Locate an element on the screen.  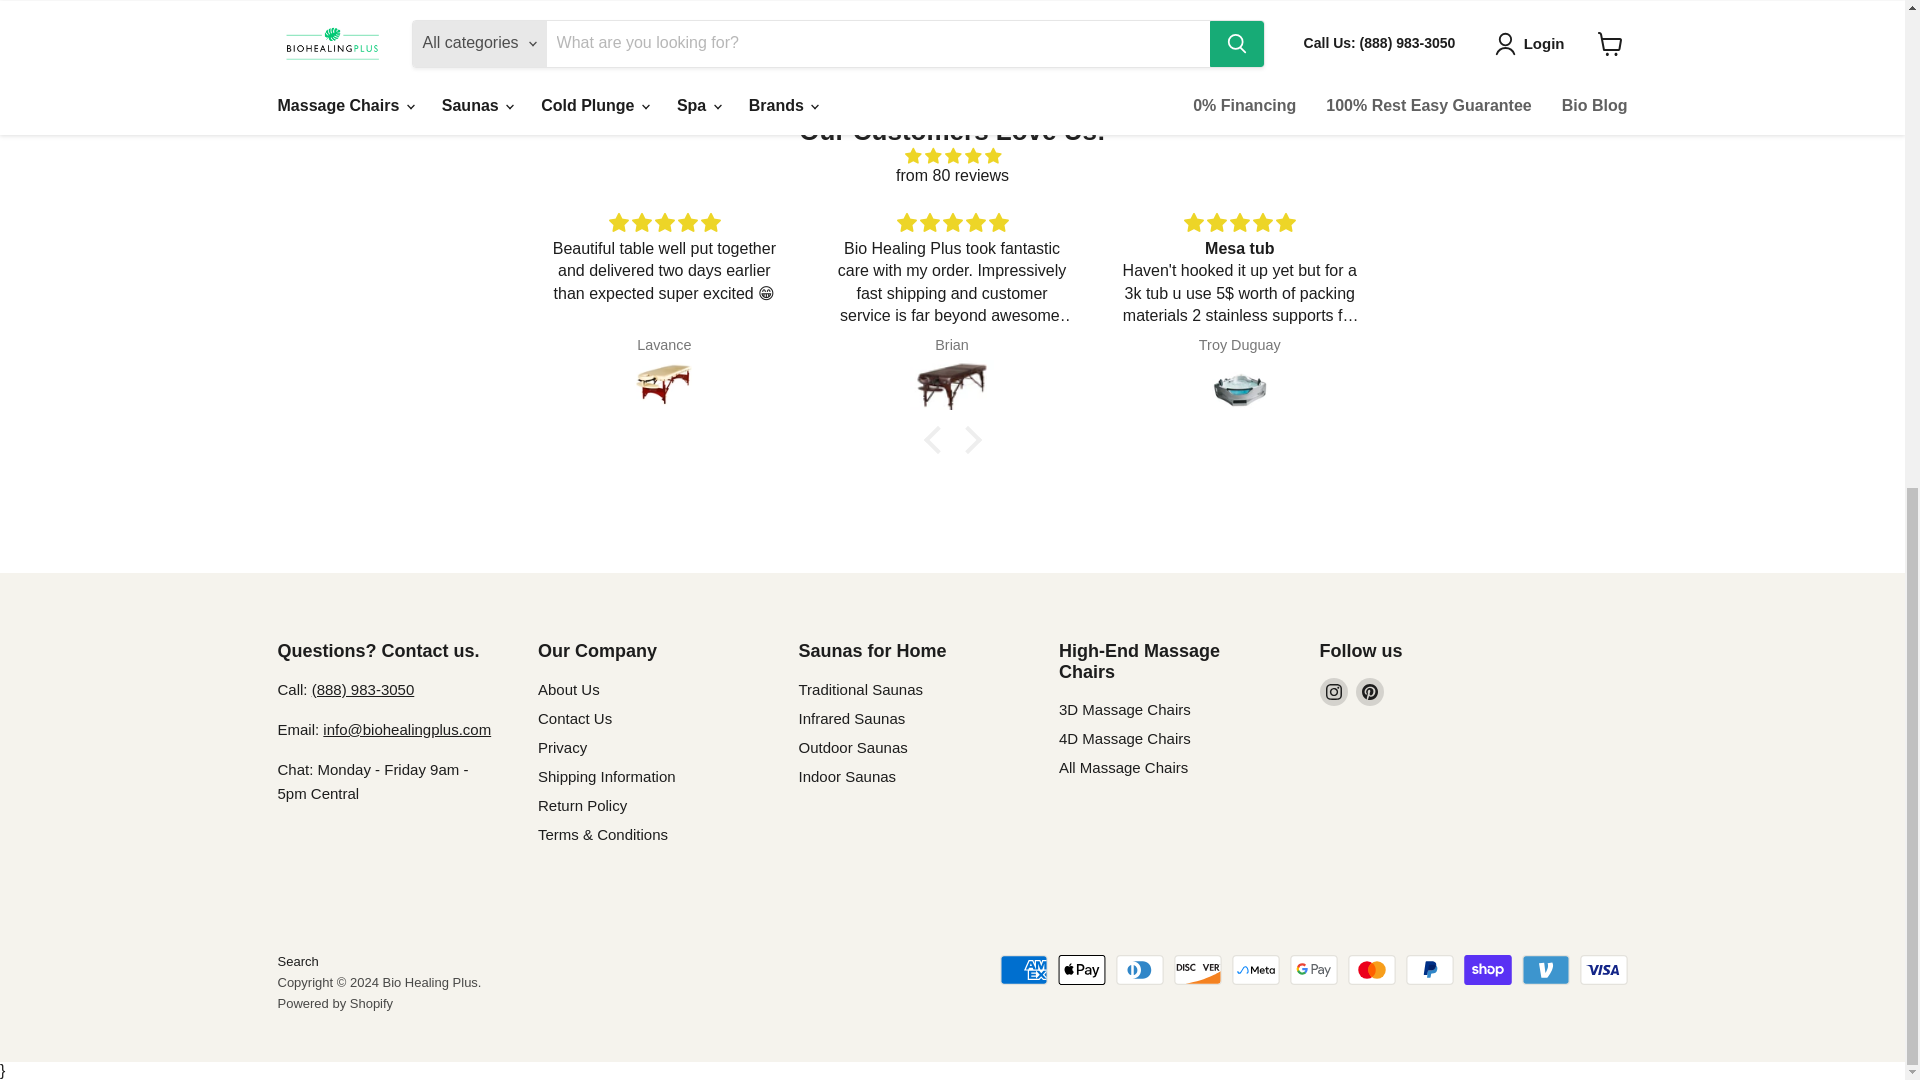
Pinterest is located at coordinates (1370, 692).